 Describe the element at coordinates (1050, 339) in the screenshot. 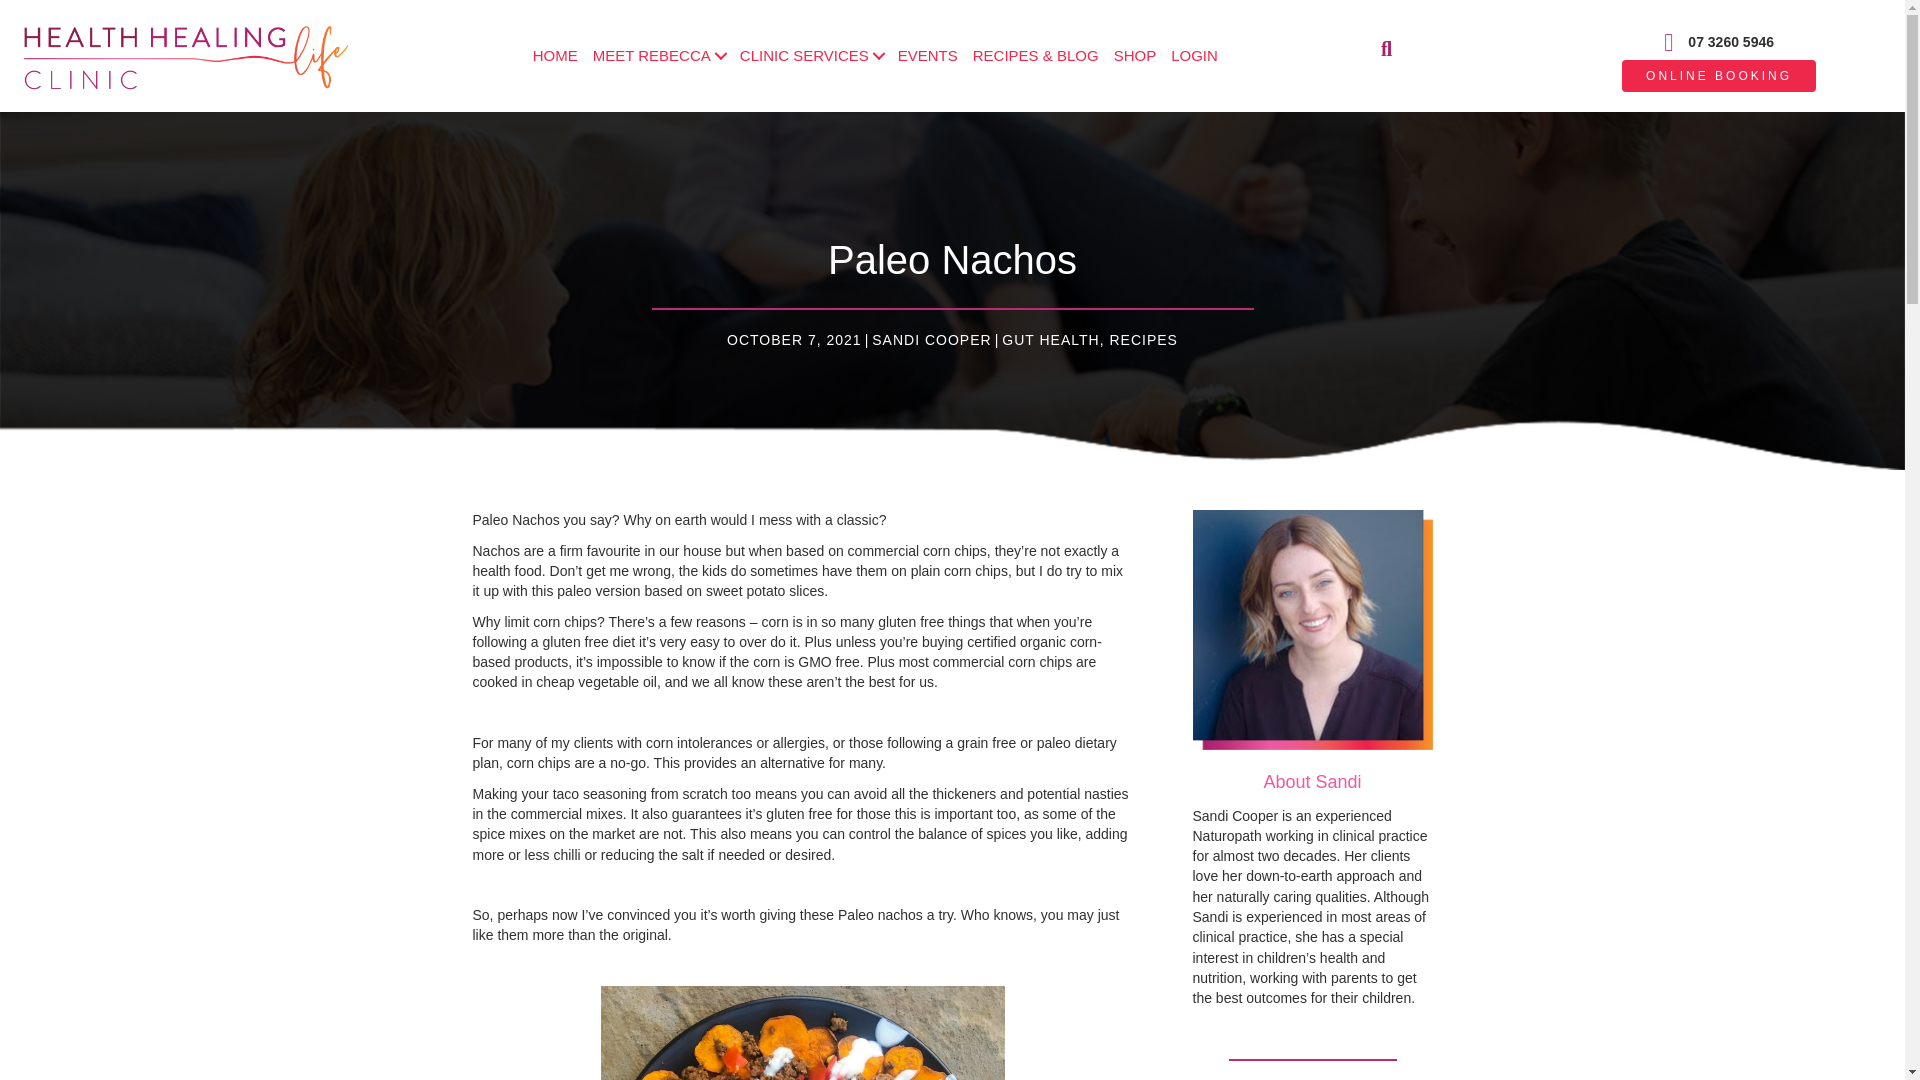

I see `GUT HEALTH` at that location.